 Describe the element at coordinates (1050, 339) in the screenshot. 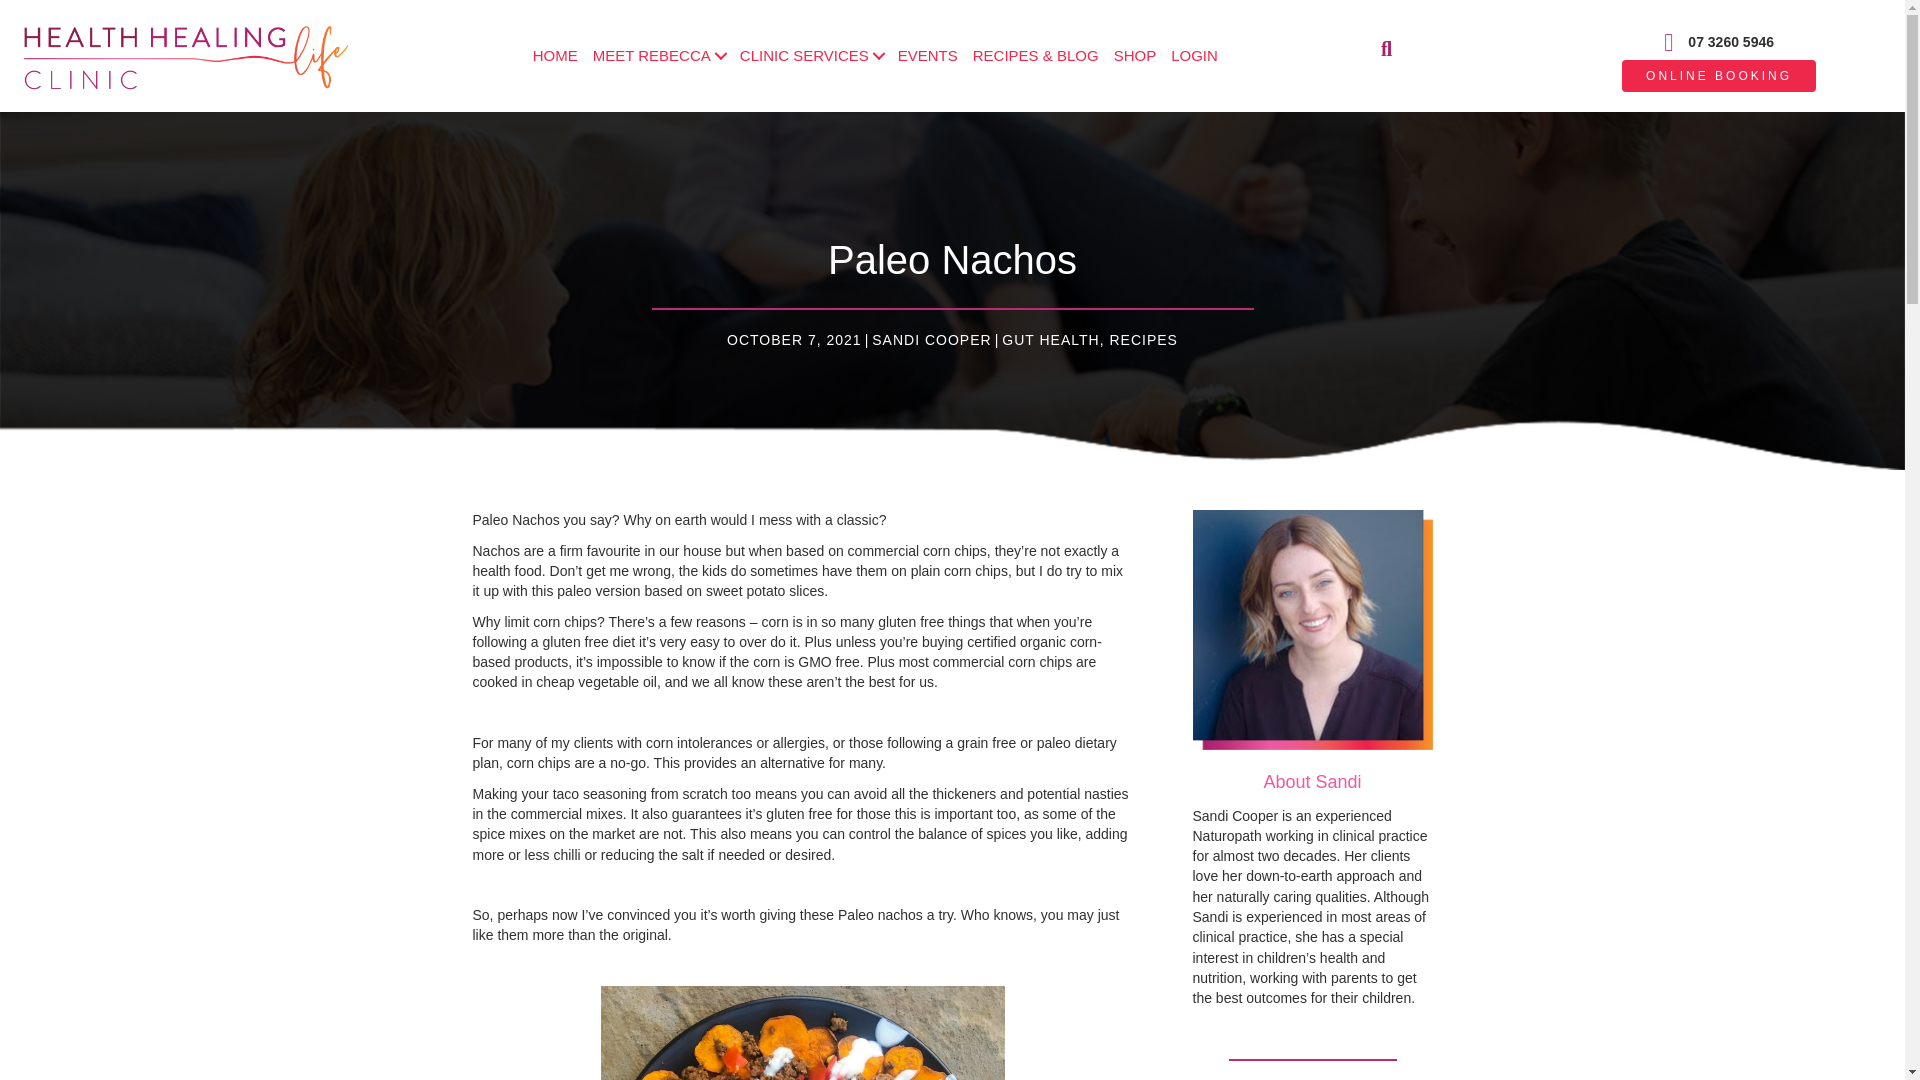

I see `GUT HEALTH` at that location.